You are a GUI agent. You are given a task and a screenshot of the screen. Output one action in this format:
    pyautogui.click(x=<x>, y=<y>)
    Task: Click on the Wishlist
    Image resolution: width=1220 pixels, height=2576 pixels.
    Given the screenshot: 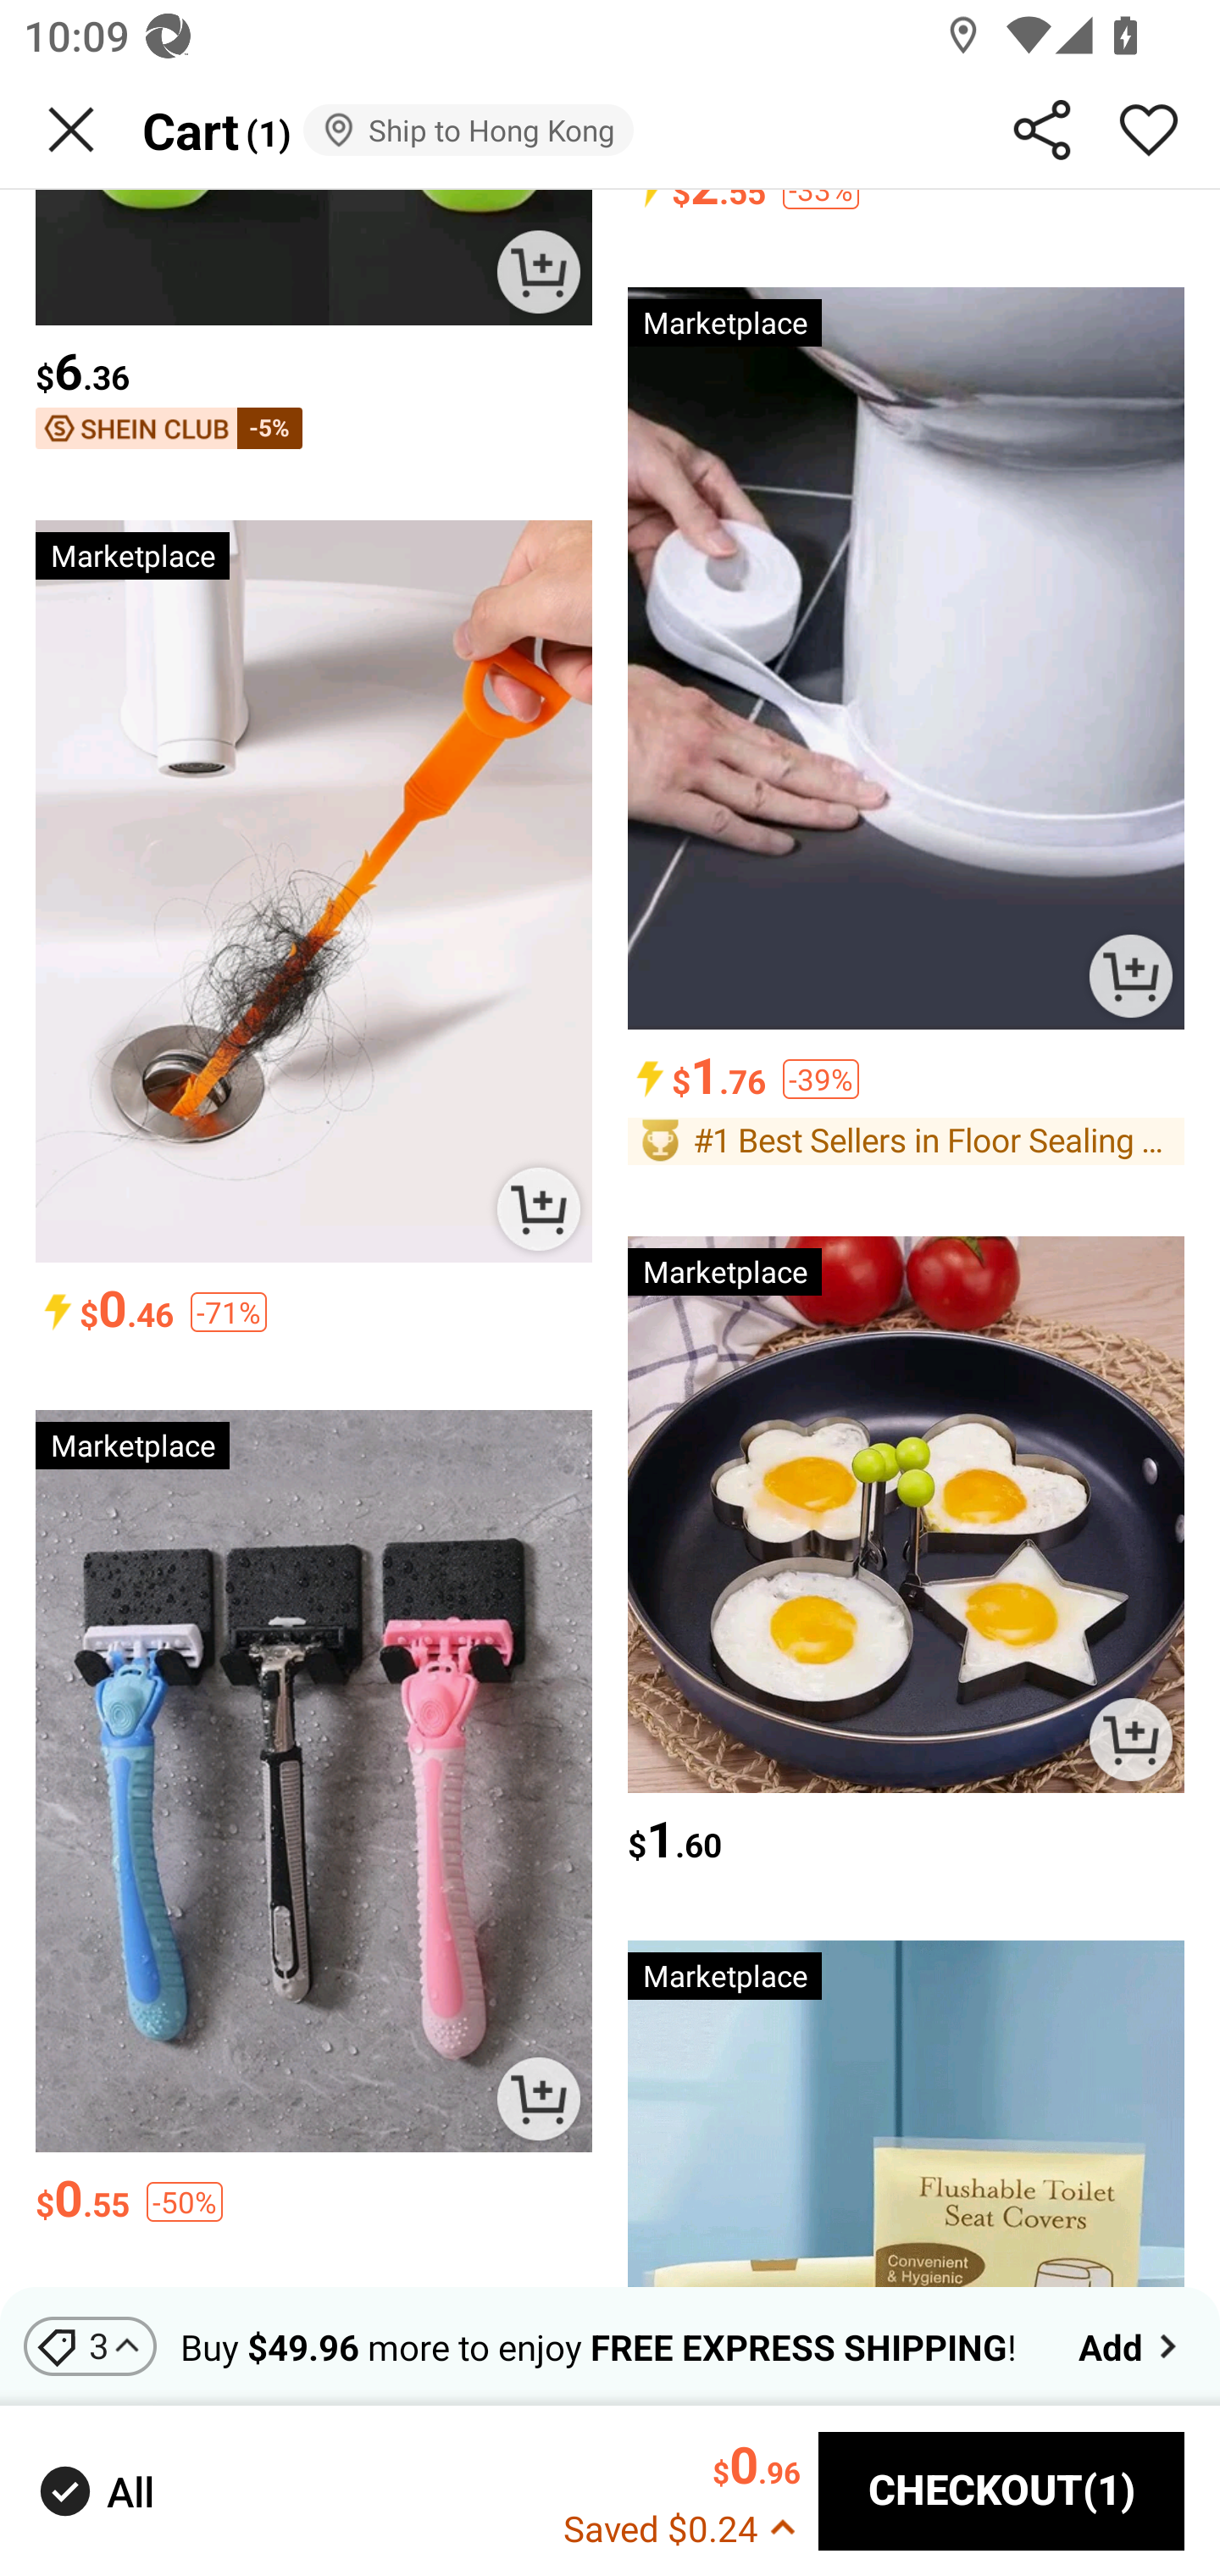 What is the action you would take?
    pyautogui.click(x=1149, y=130)
    